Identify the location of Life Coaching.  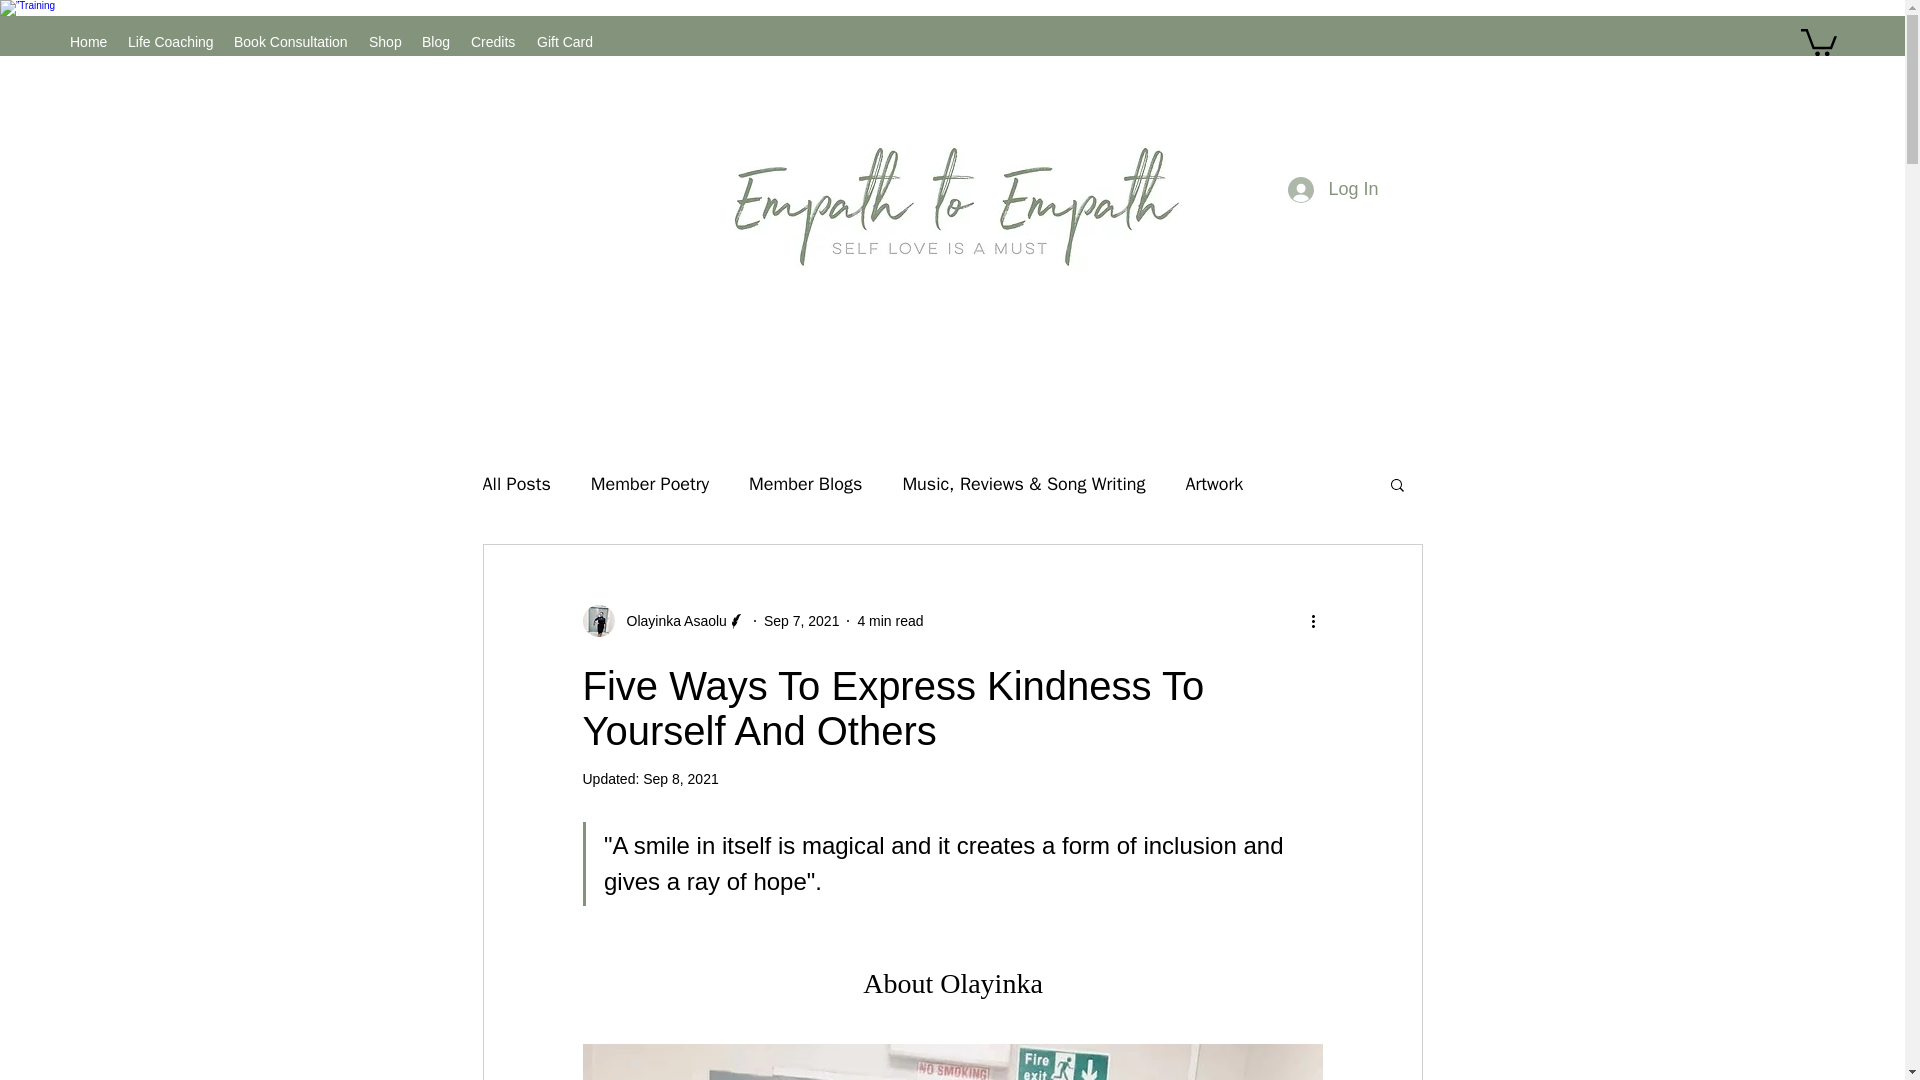
(170, 41).